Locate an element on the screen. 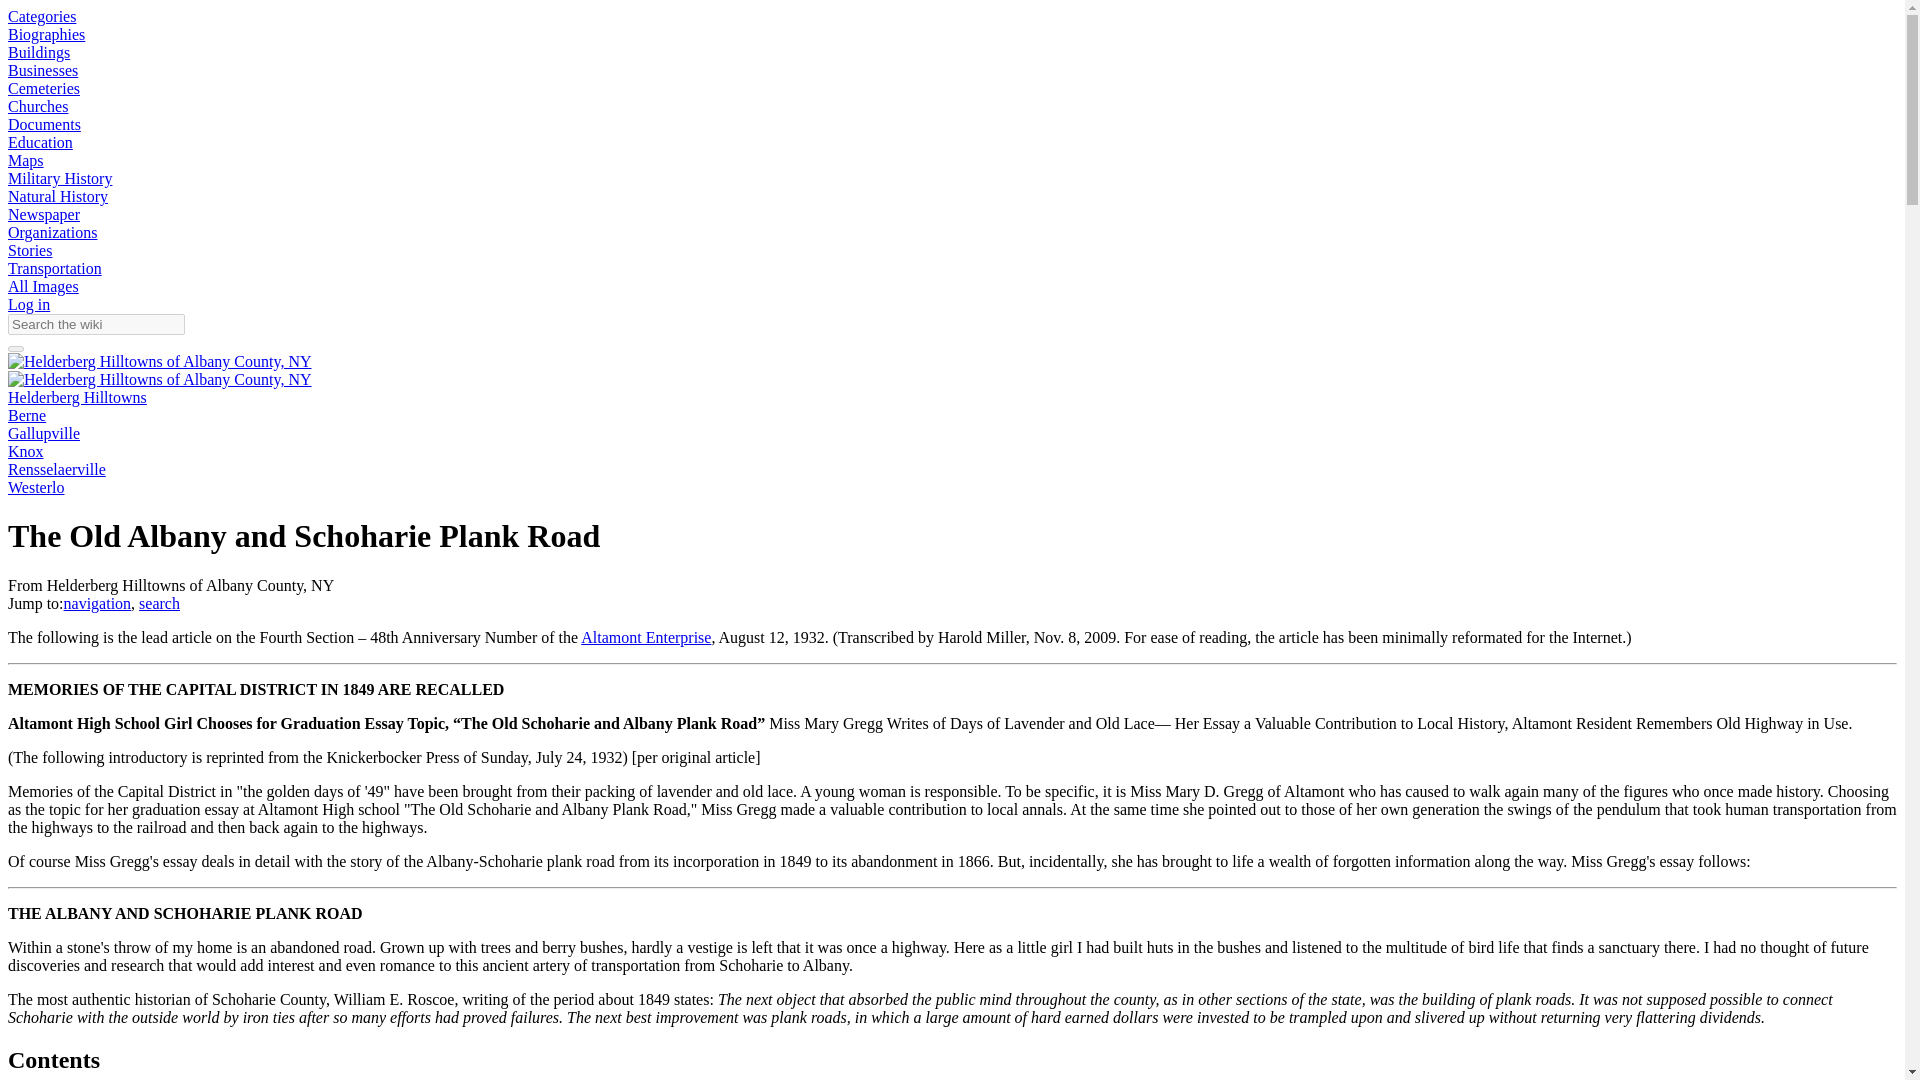 This screenshot has width=1920, height=1080. Organizations is located at coordinates (52, 232).